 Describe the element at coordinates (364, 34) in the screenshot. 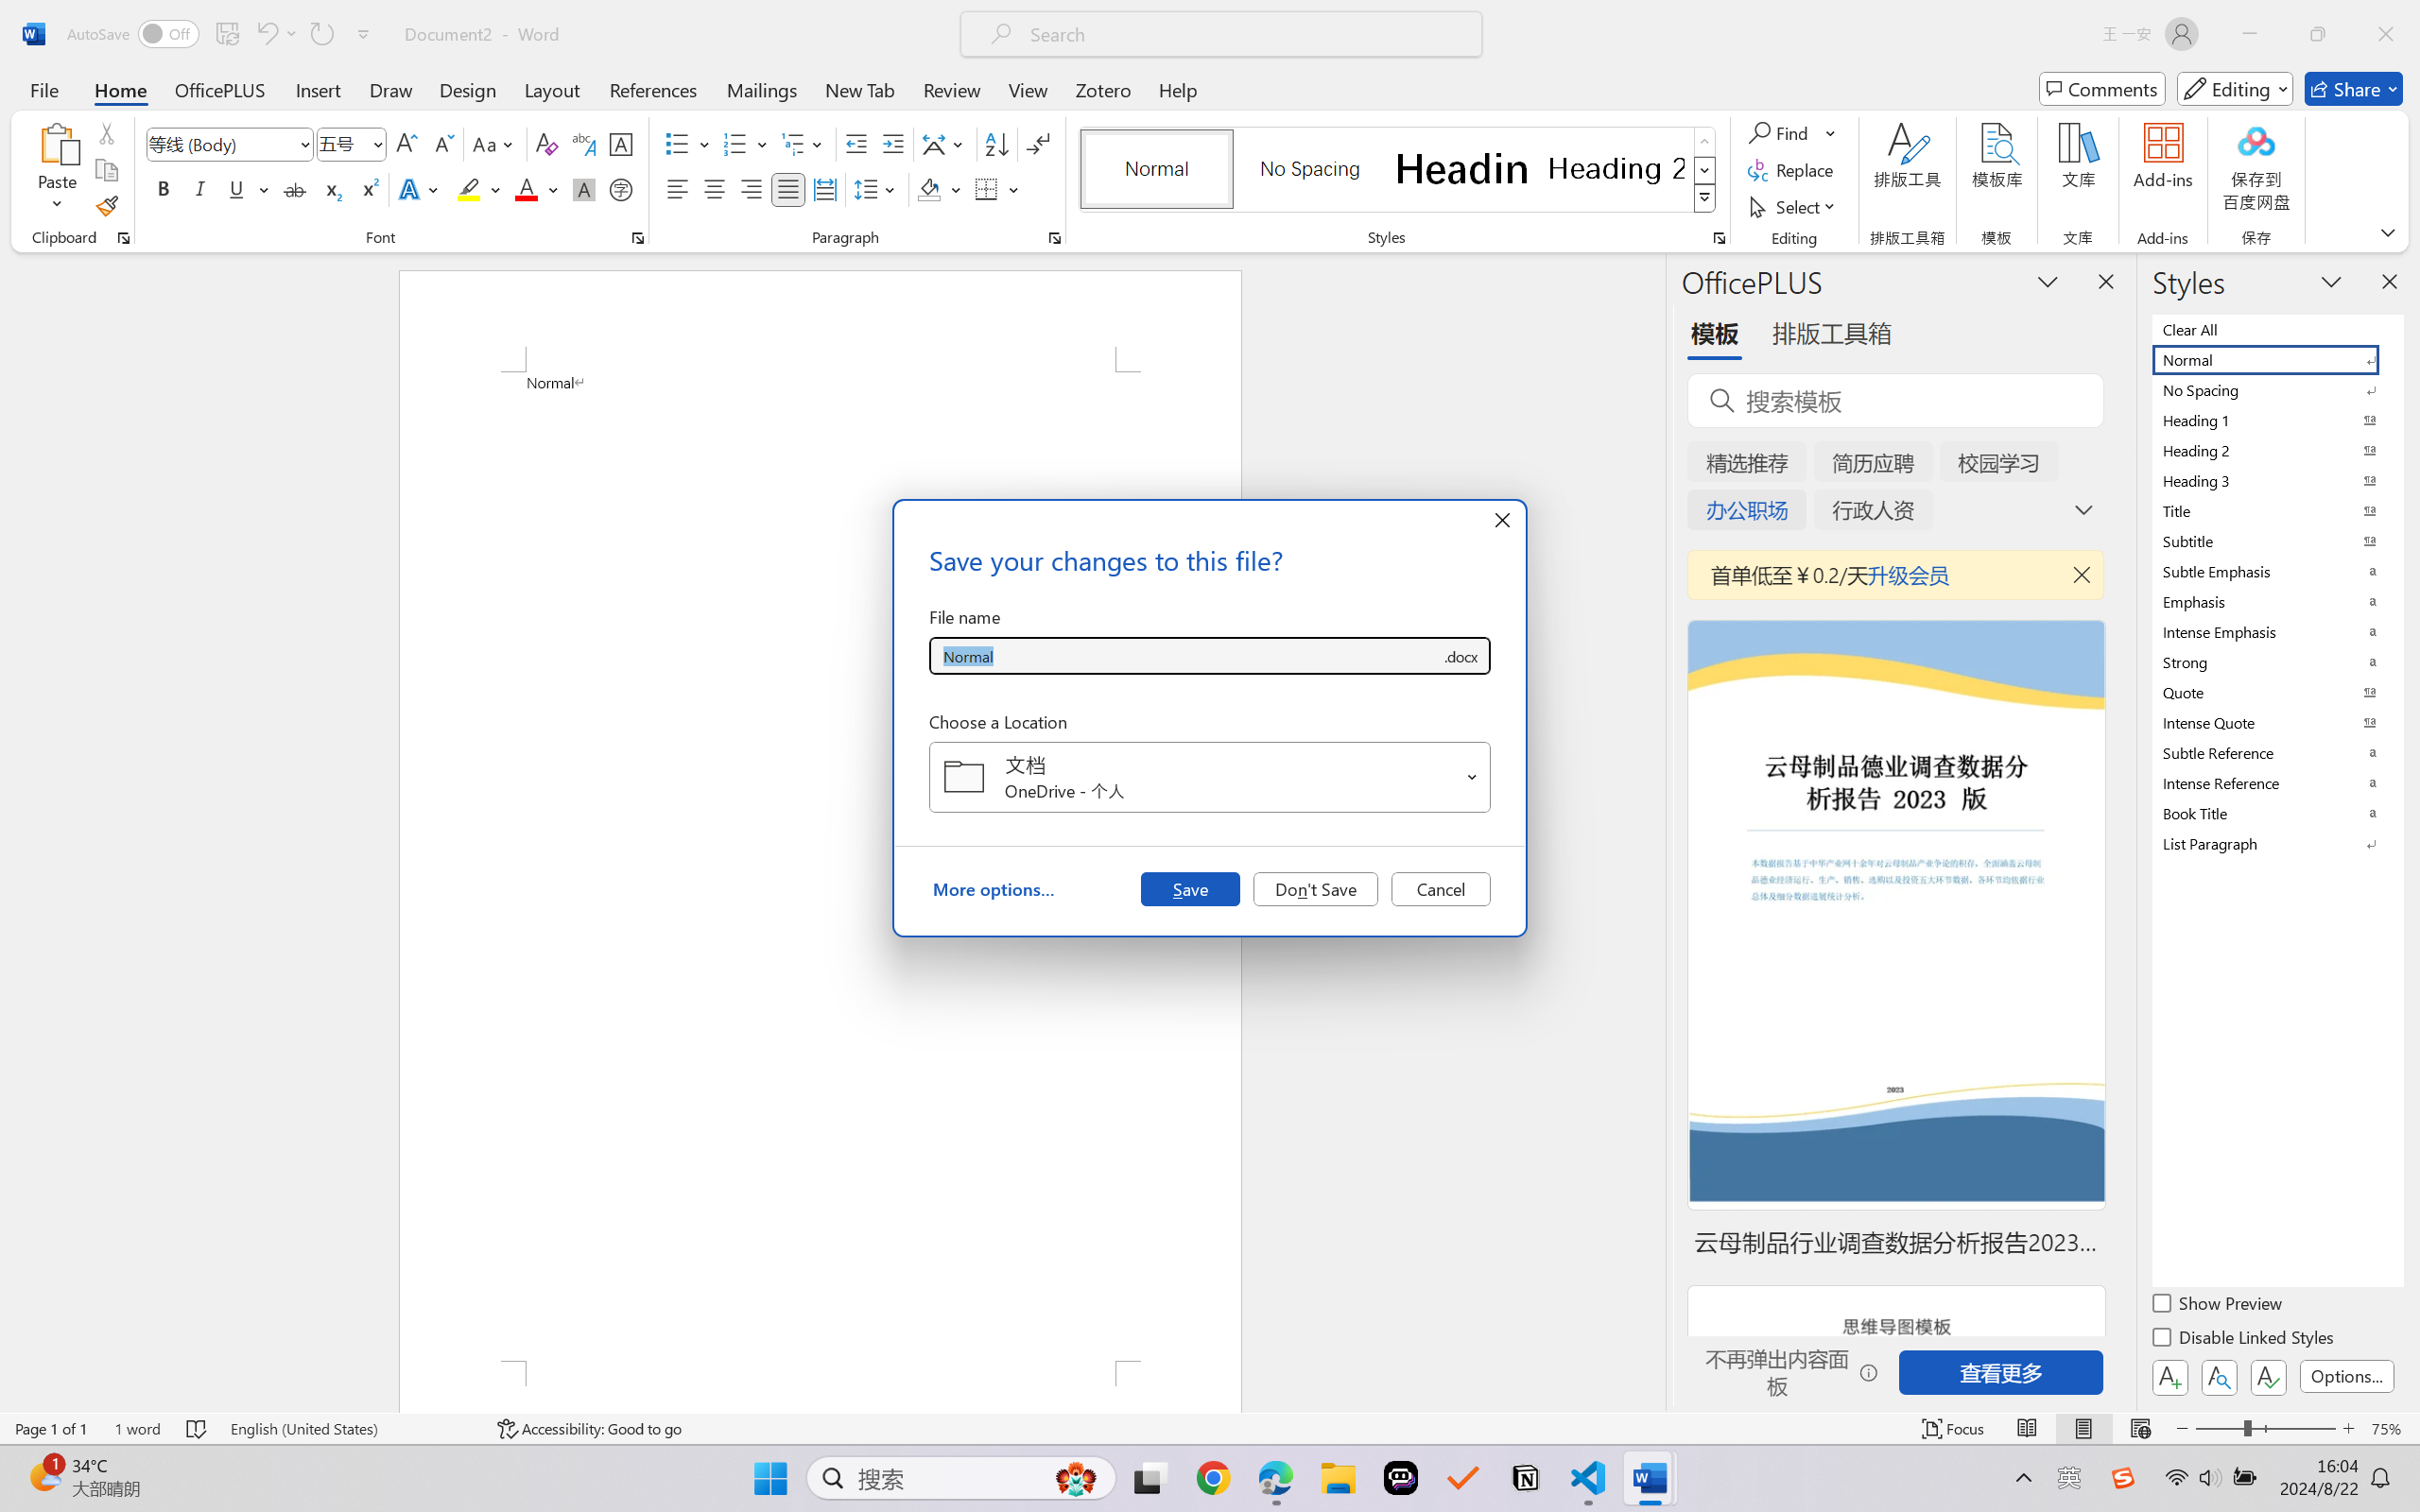

I see `Customize Quick Access Toolbar` at that location.